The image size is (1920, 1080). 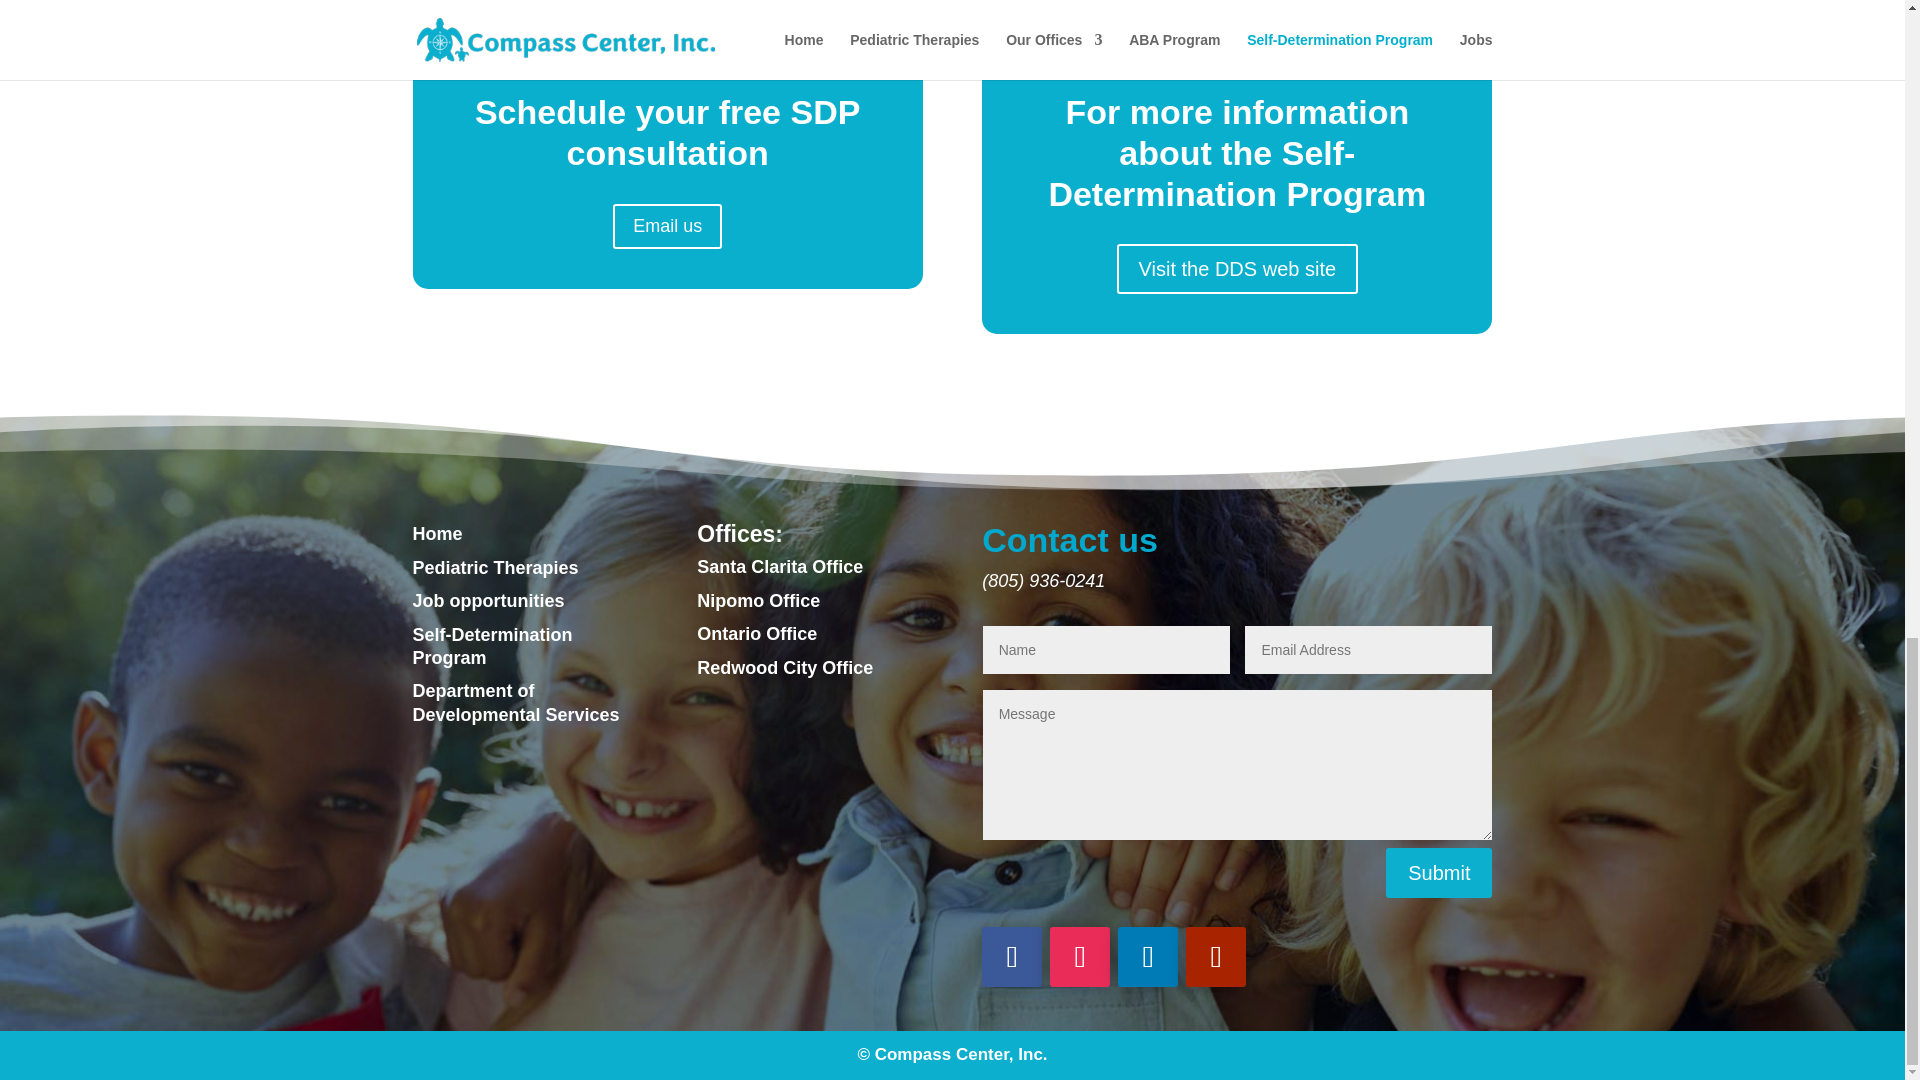 What do you see at coordinates (437, 534) in the screenshot?
I see `Home` at bounding box center [437, 534].